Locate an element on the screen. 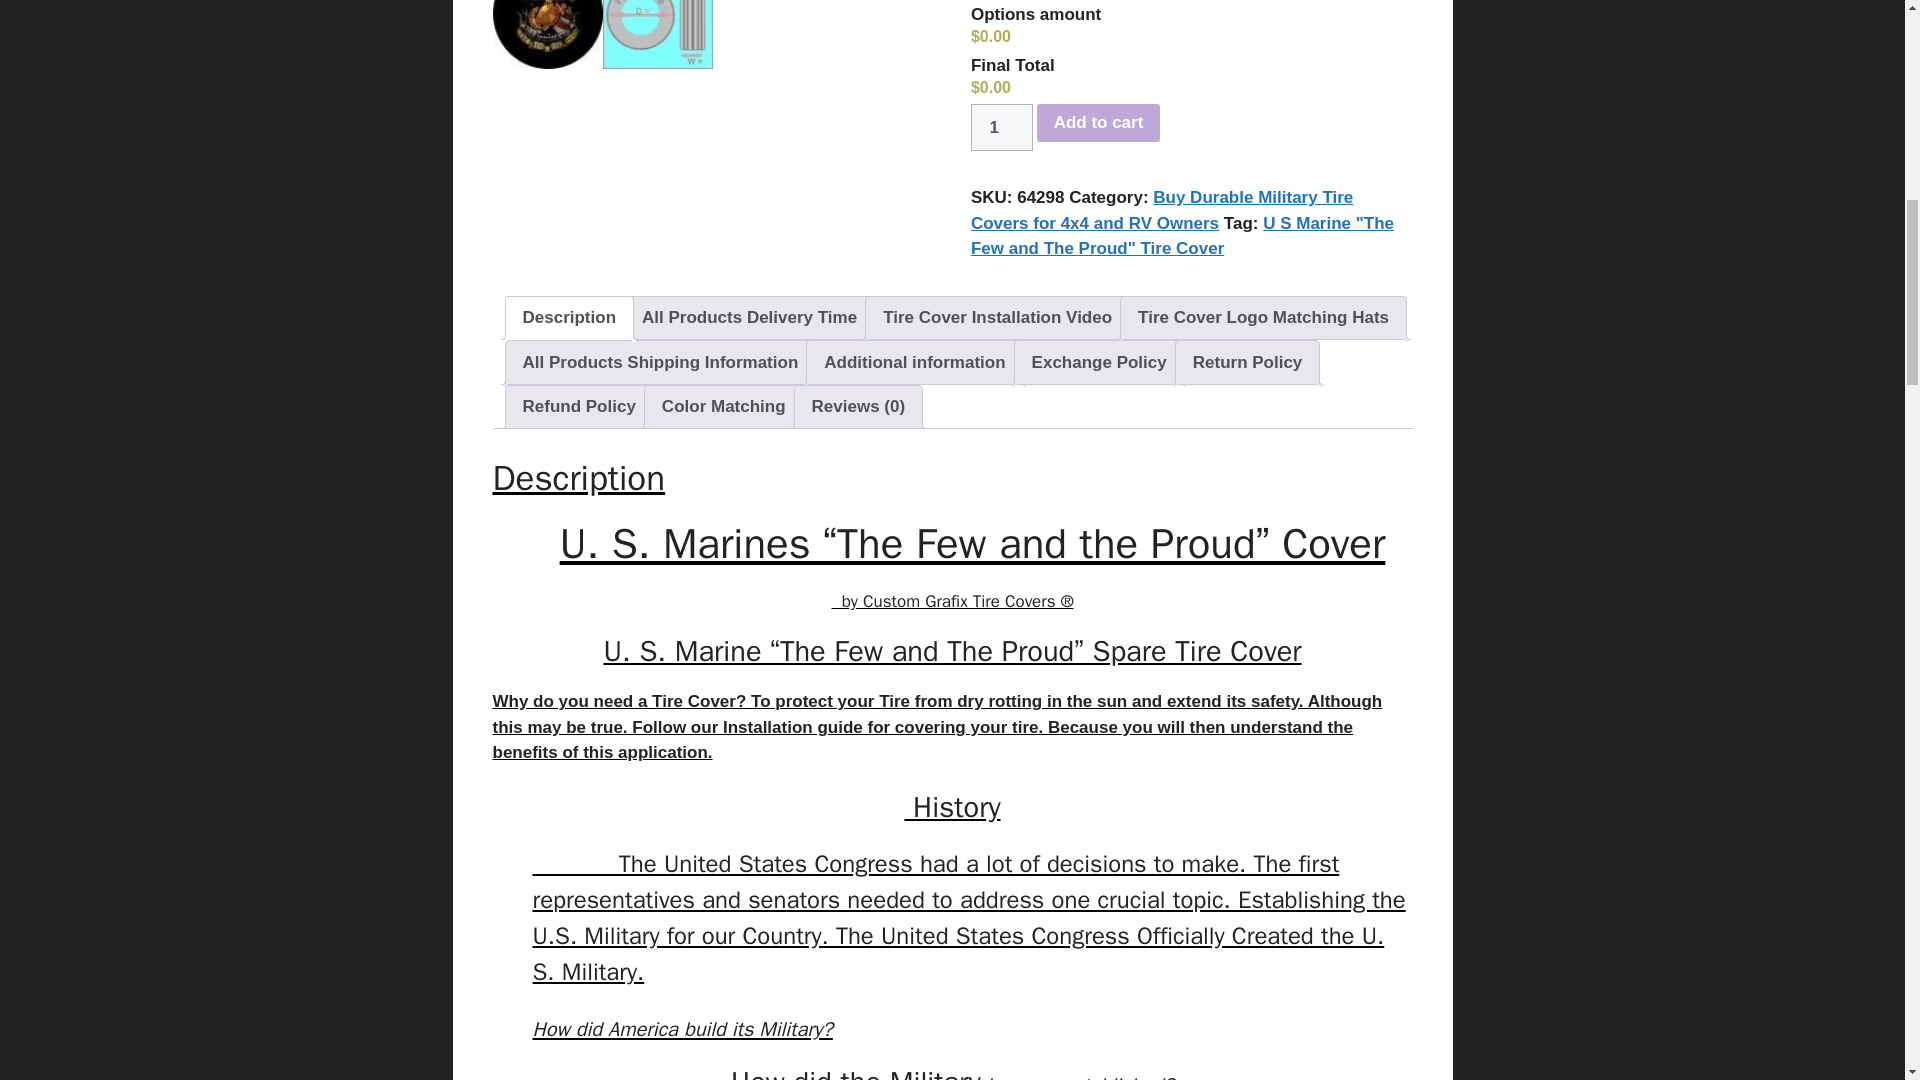 This screenshot has width=1920, height=1080. Scroll back to top is located at coordinates (1855, 949).